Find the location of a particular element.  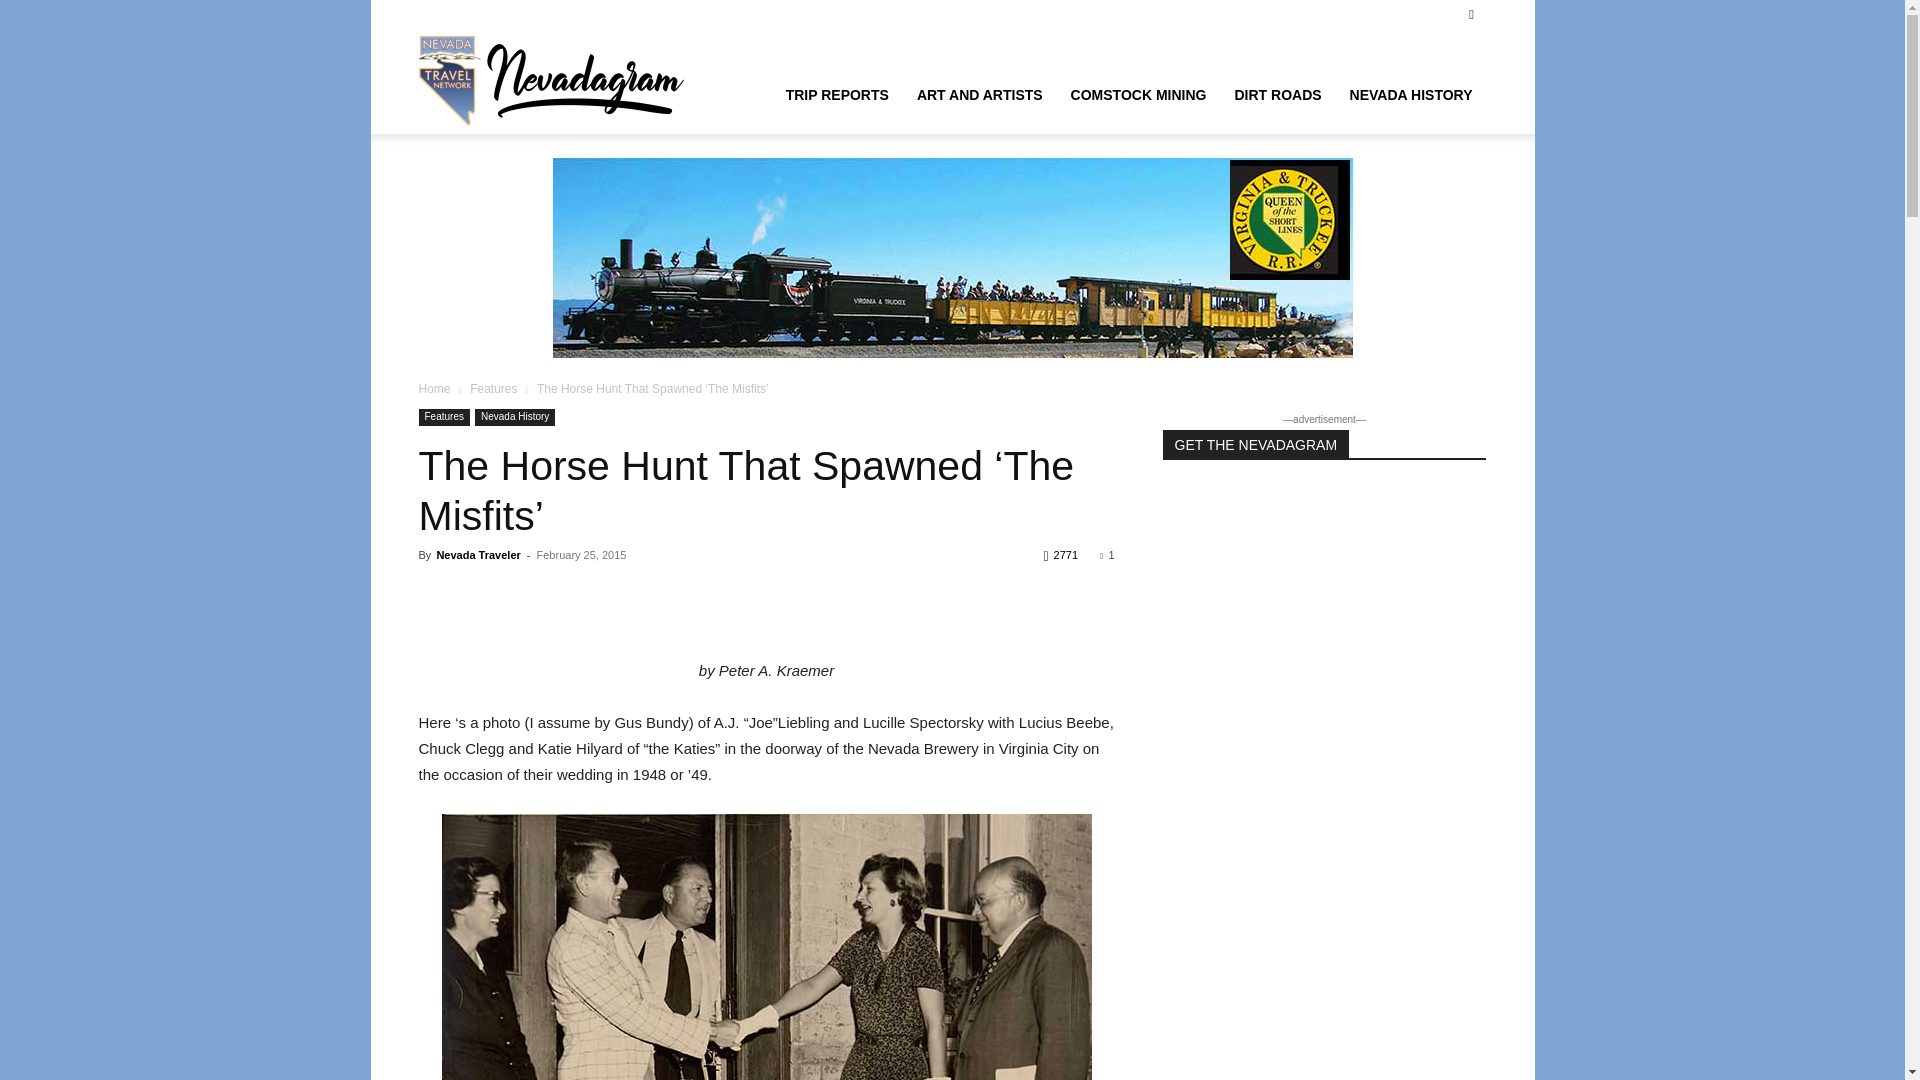

Features is located at coordinates (443, 417).